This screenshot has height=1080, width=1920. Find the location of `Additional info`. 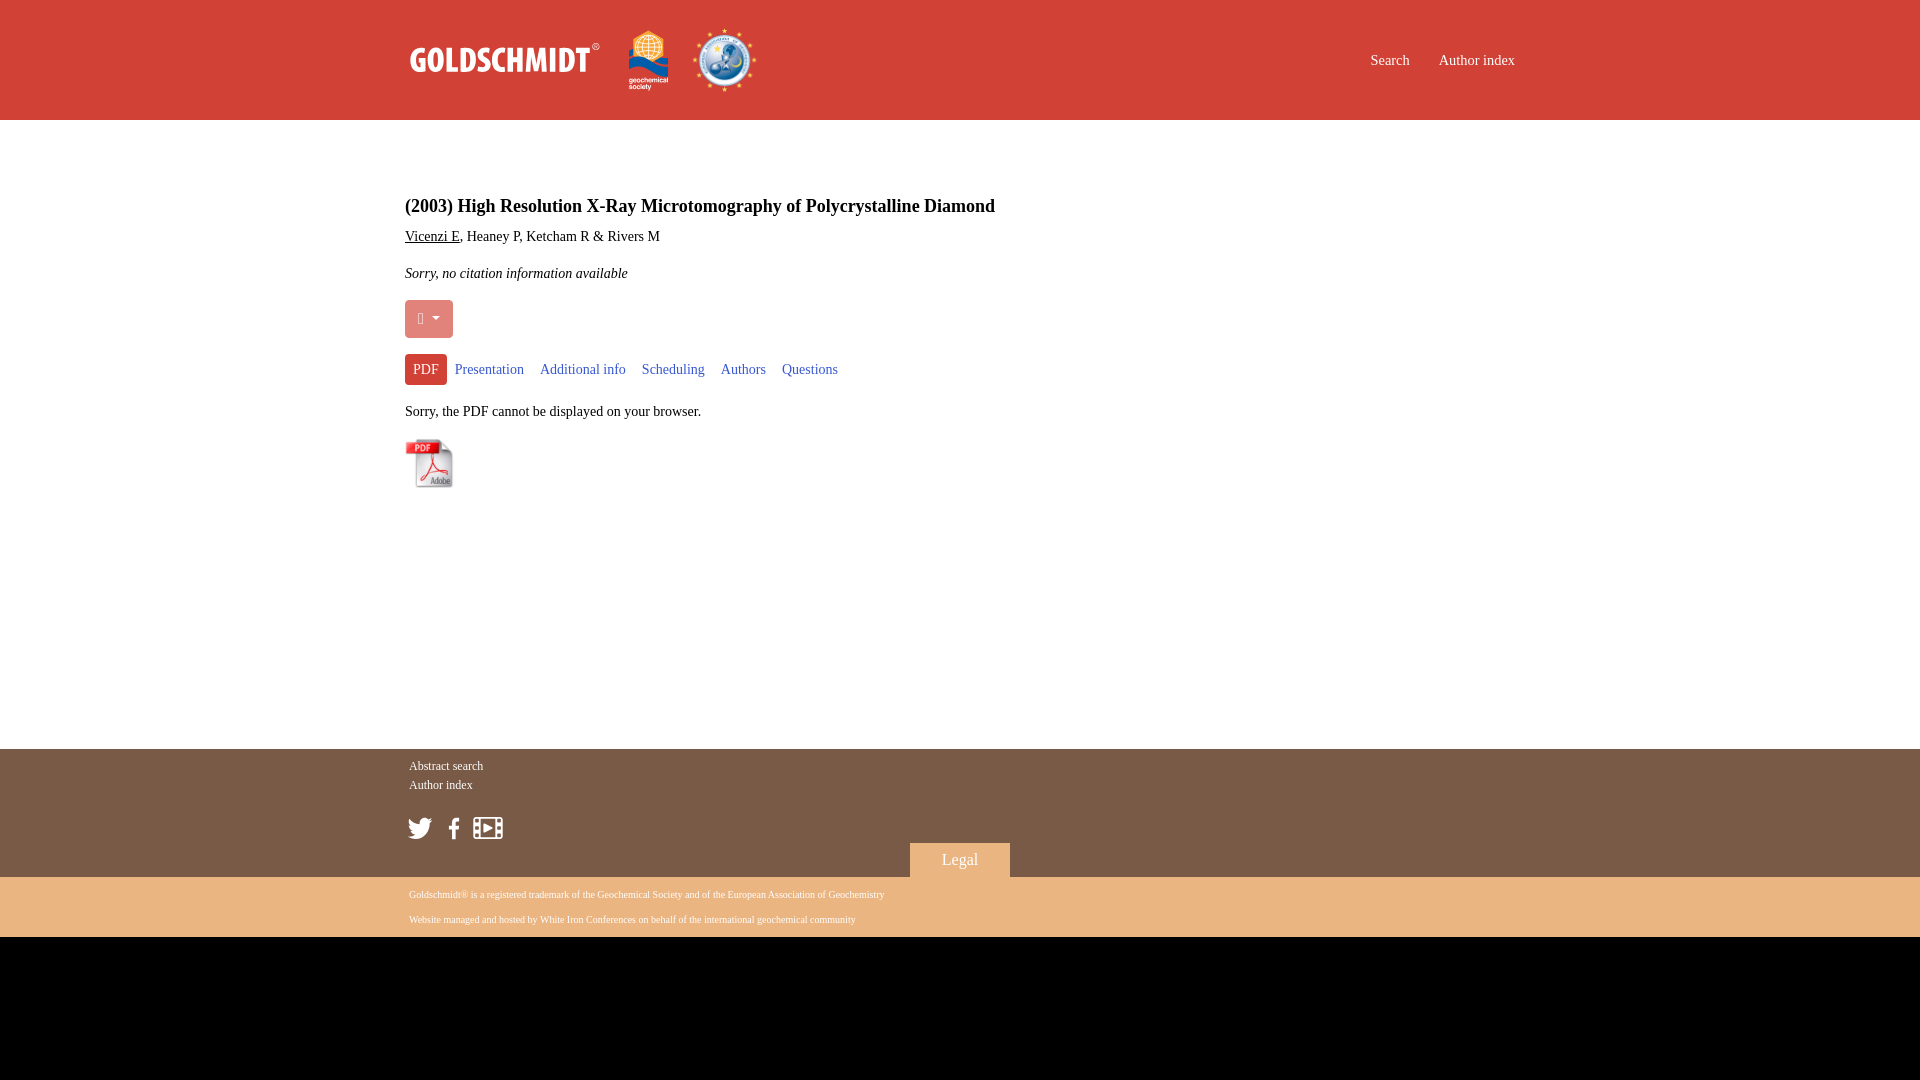

Additional info is located at coordinates (582, 369).